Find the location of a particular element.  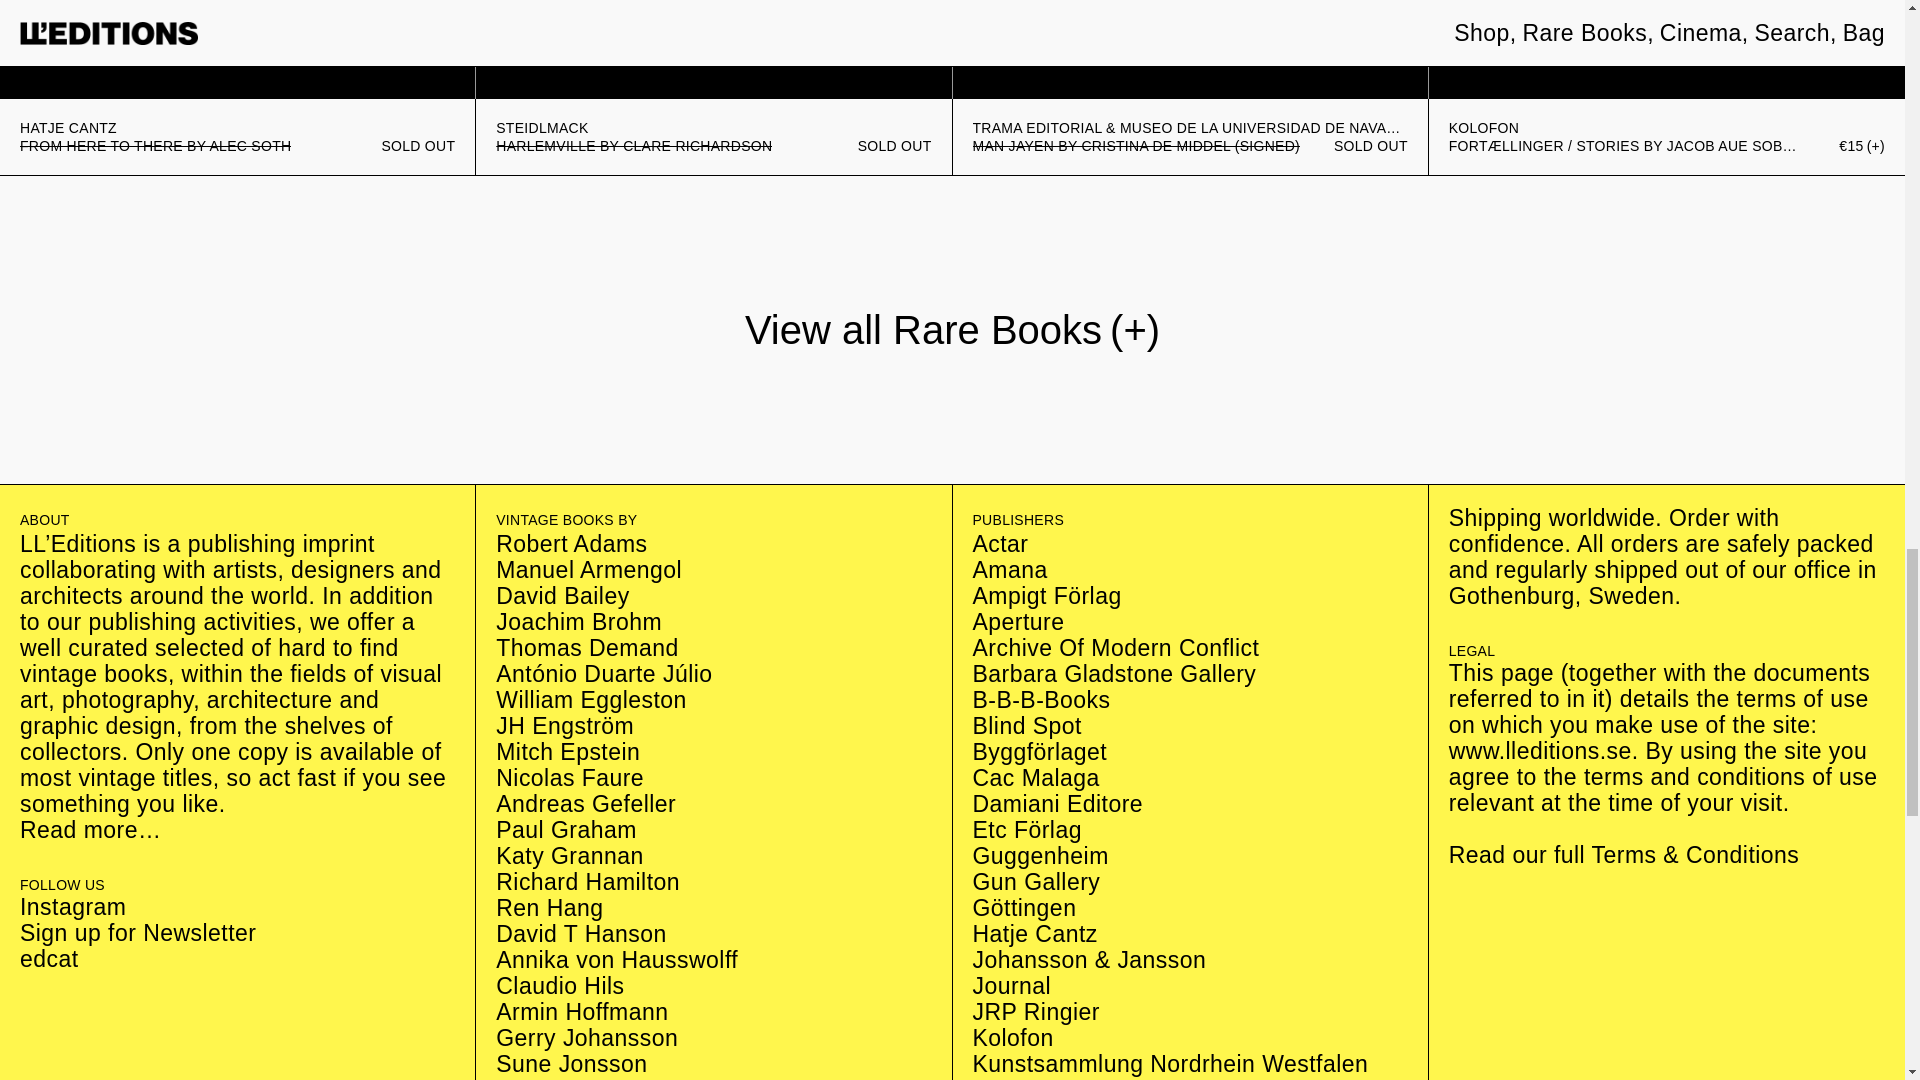

Nicolas Faure is located at coordinates (569, 777).